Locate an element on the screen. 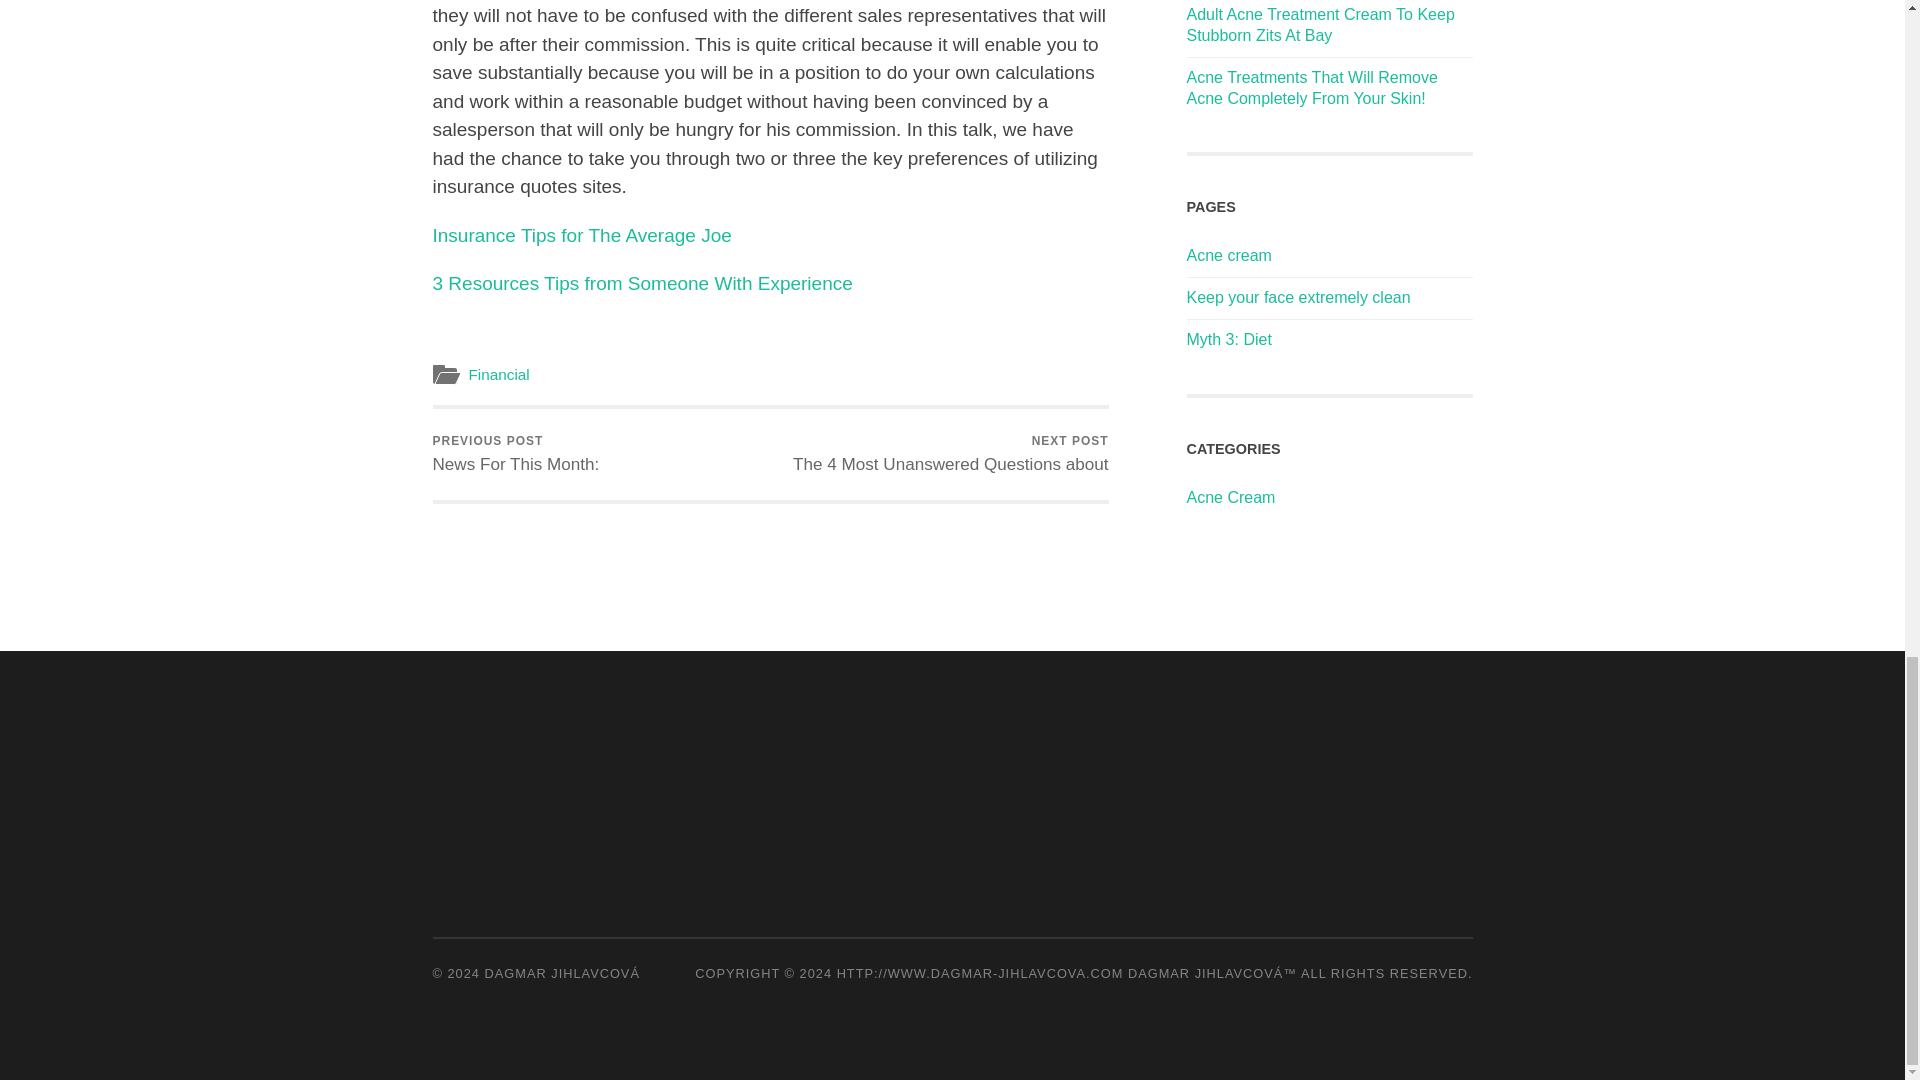 This screenshot has width=1920, height=1080. Adult Acne Treatment Cream To Keep Stubborn Zits At Bay is located at coordinates (1320, 25).